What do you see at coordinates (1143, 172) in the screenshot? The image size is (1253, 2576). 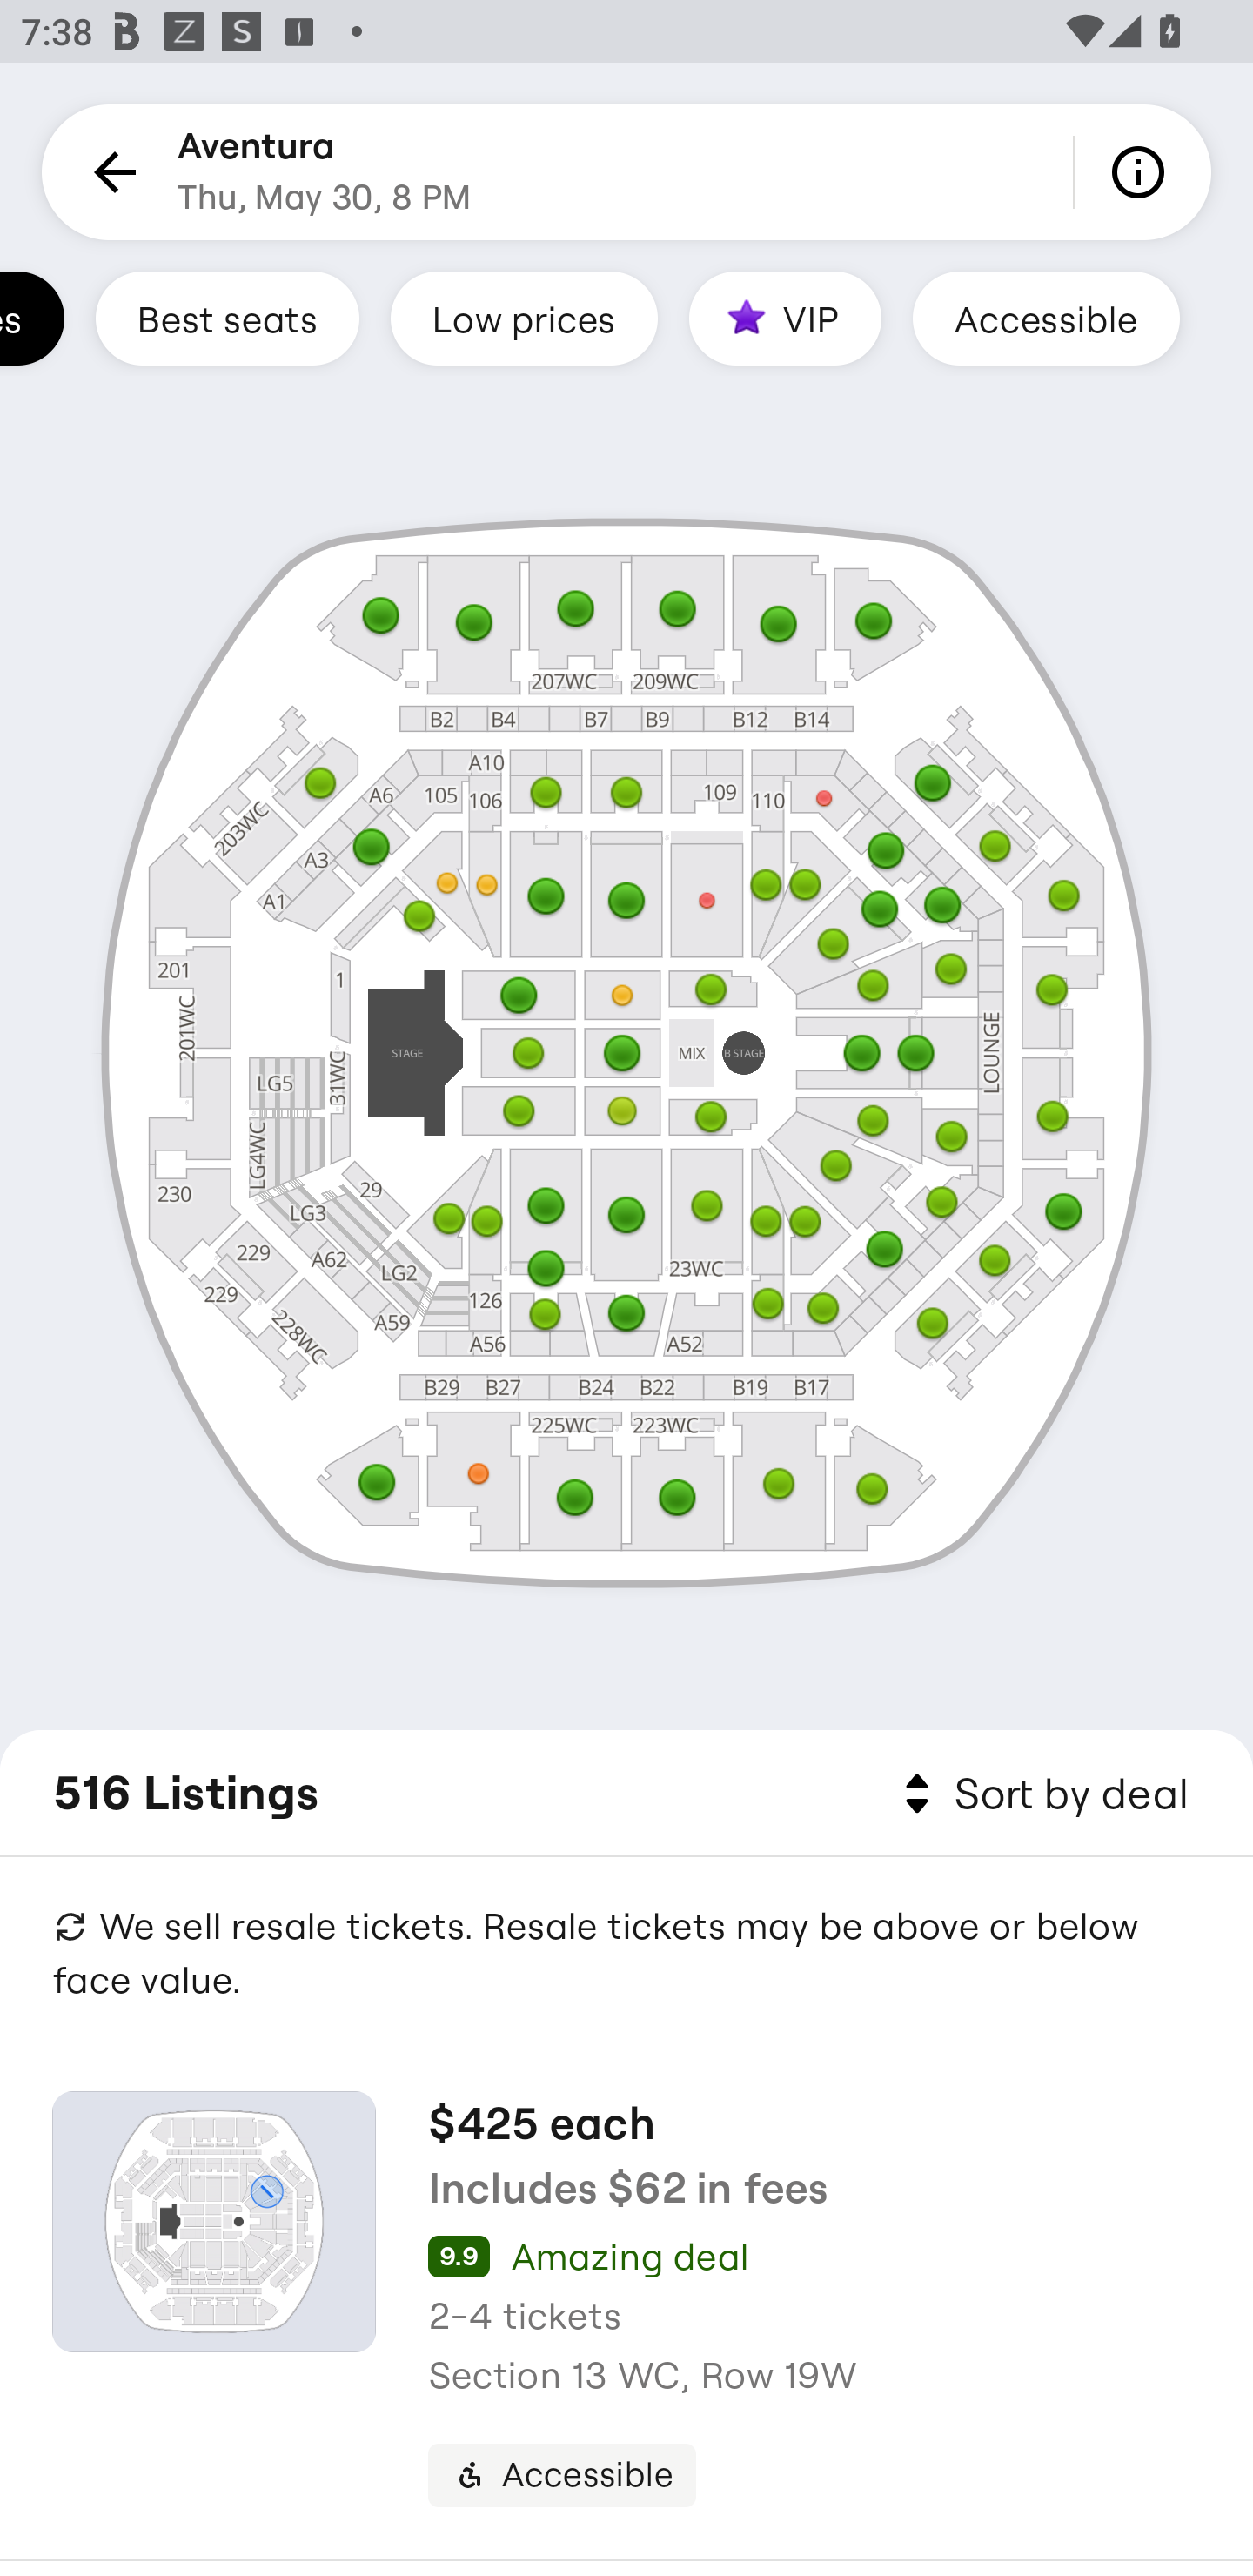 I see `Info` at bounding box center [1143, 172].